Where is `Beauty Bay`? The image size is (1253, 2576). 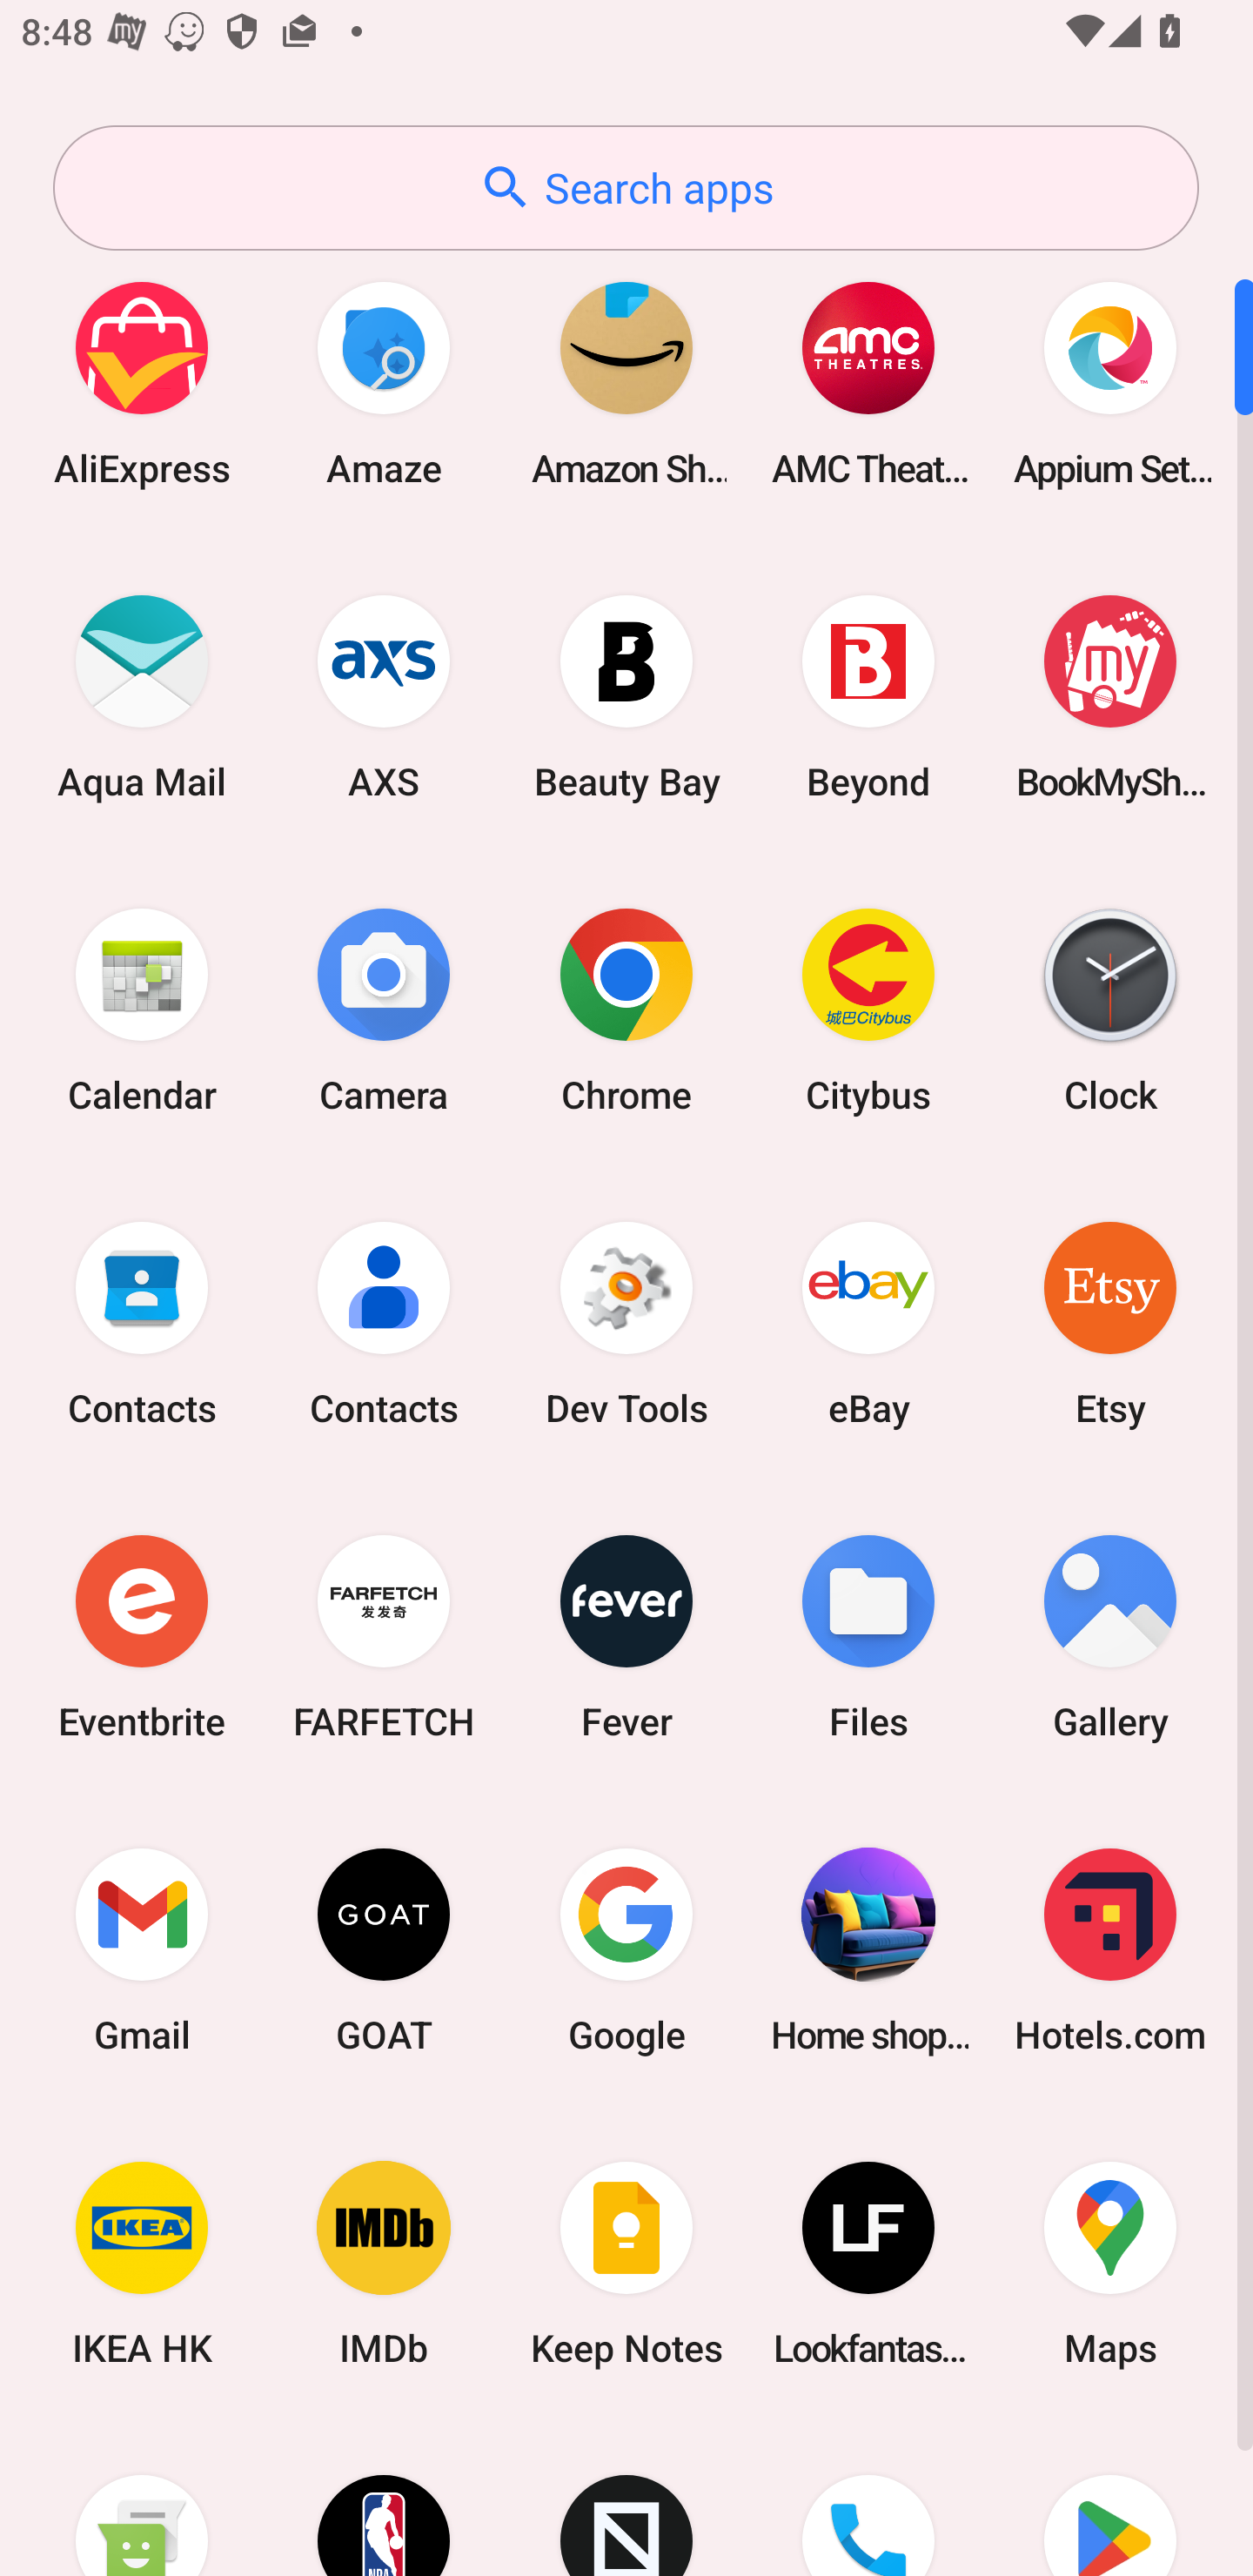 Beauty Bay is located at coordinates (626, 696).